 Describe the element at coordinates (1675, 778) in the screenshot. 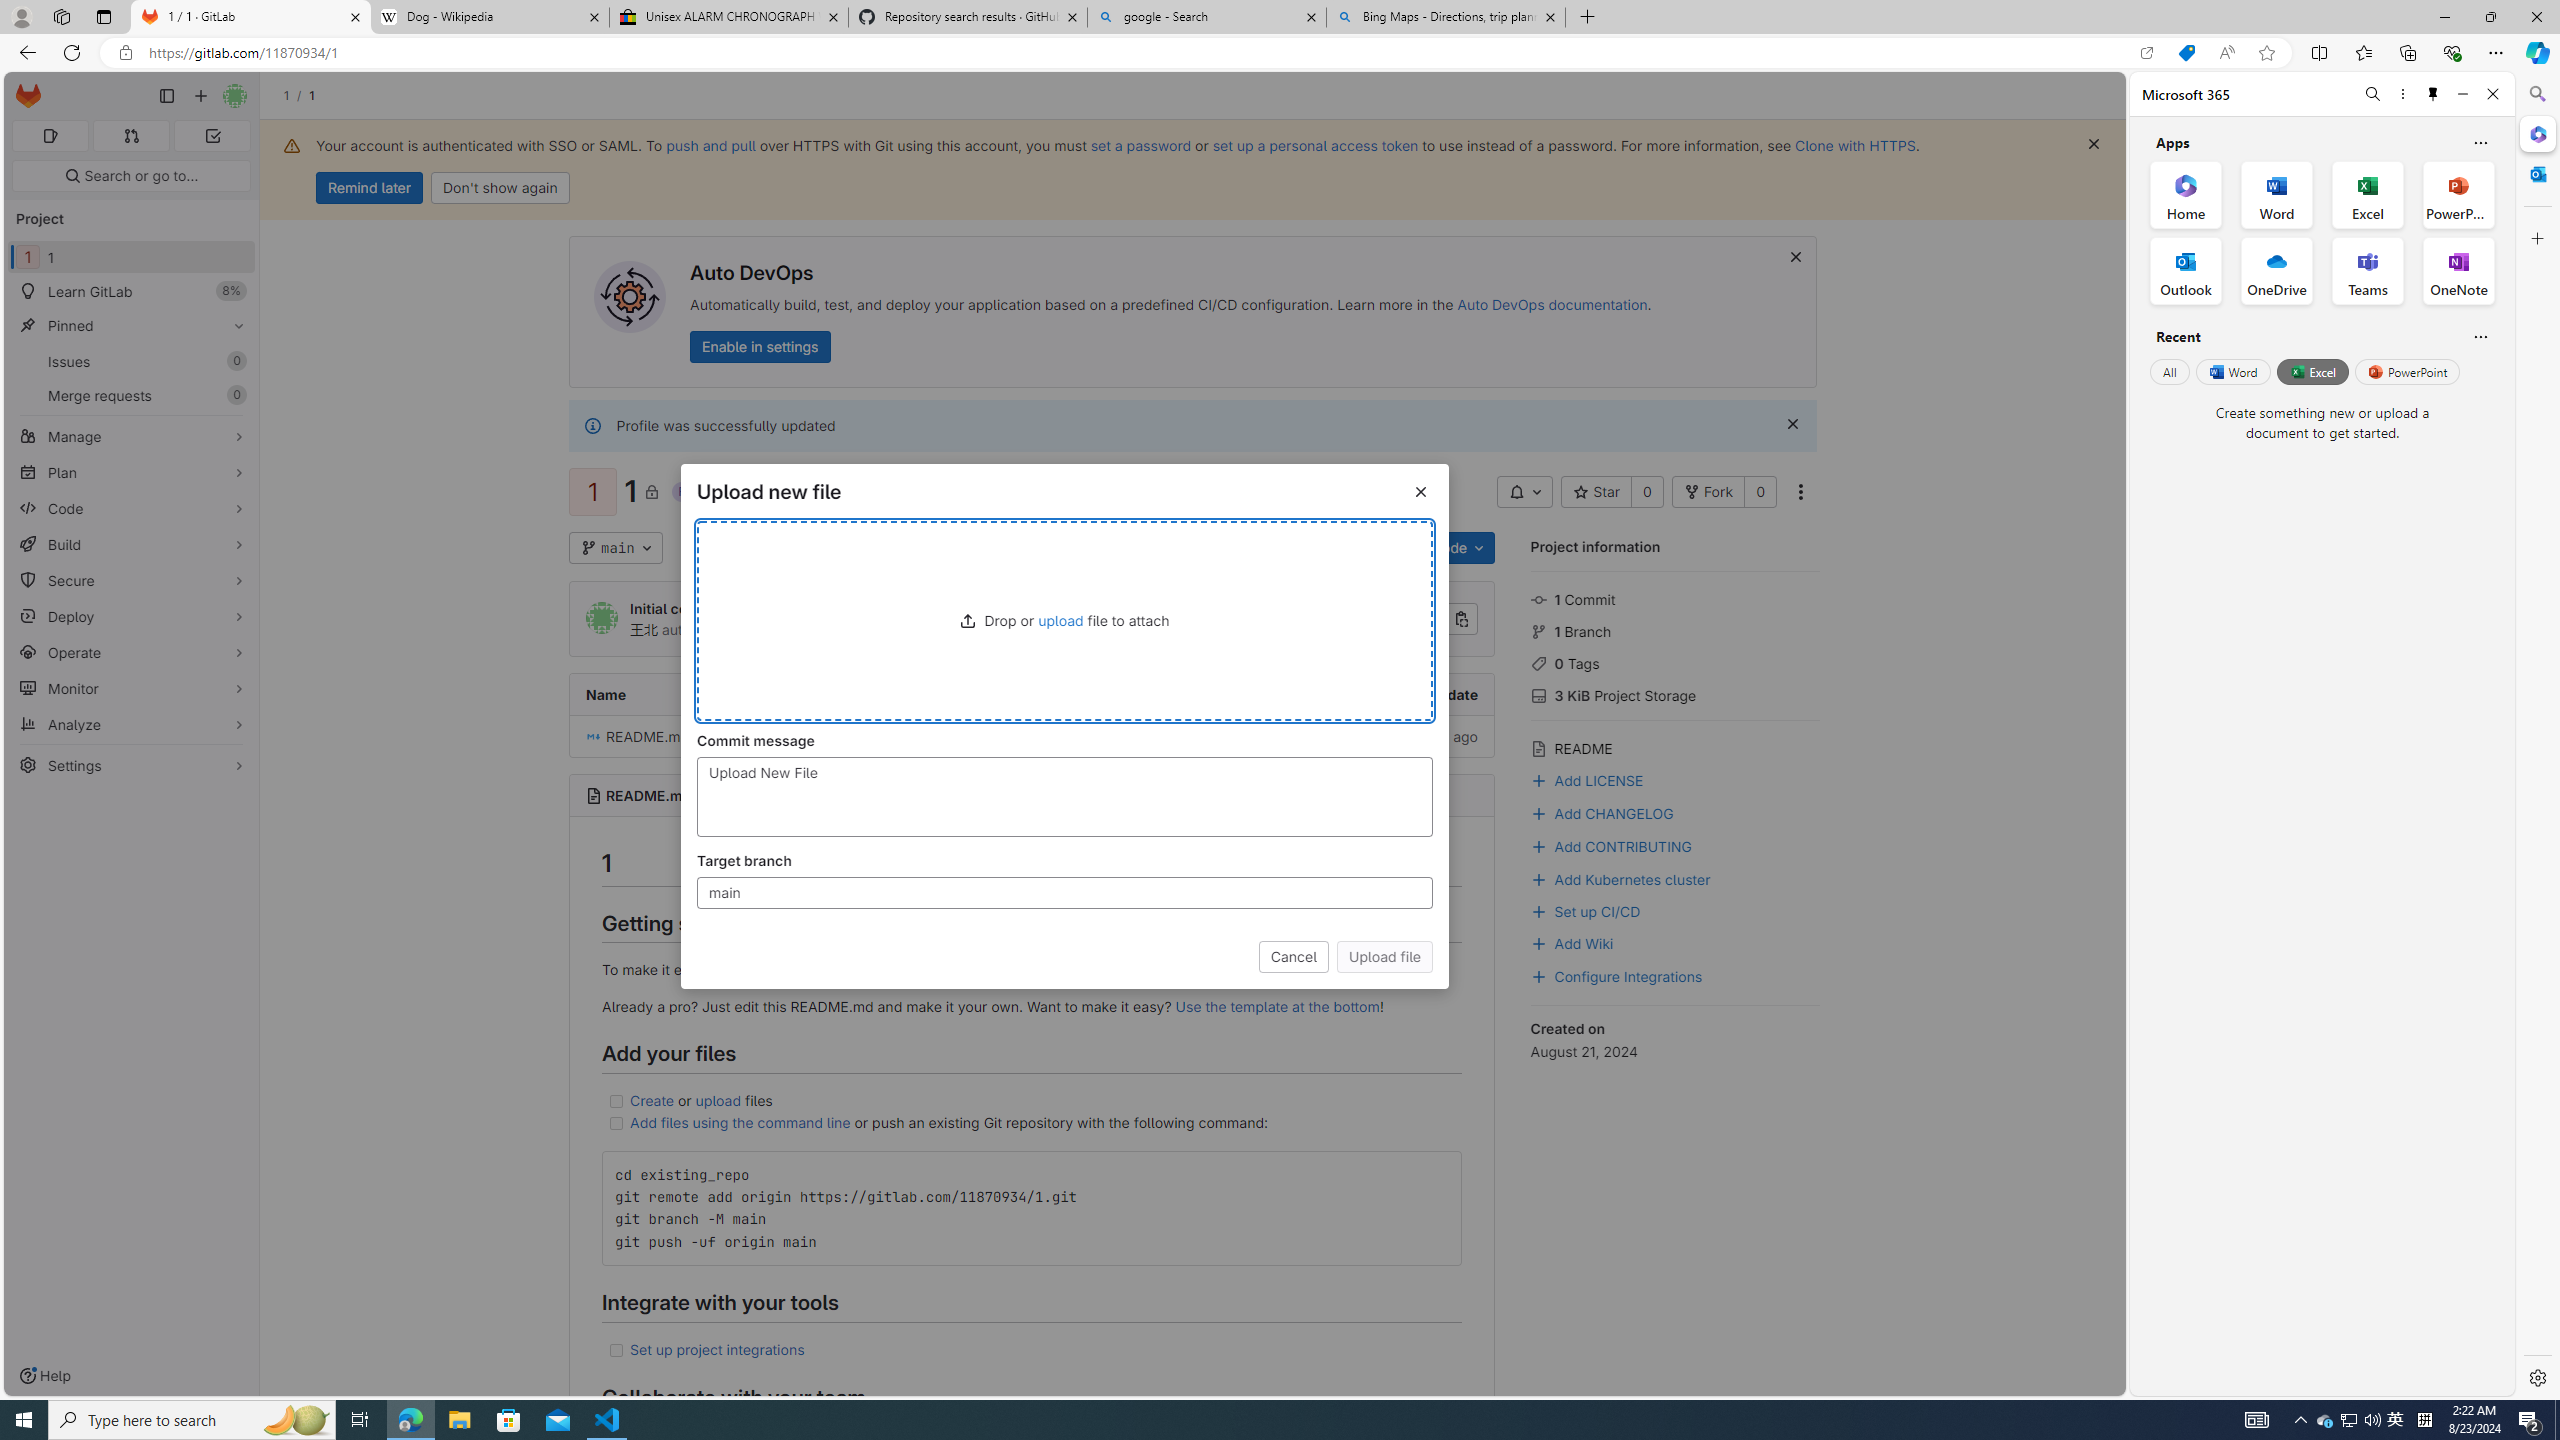

I see `Add LICENSE` at that location.